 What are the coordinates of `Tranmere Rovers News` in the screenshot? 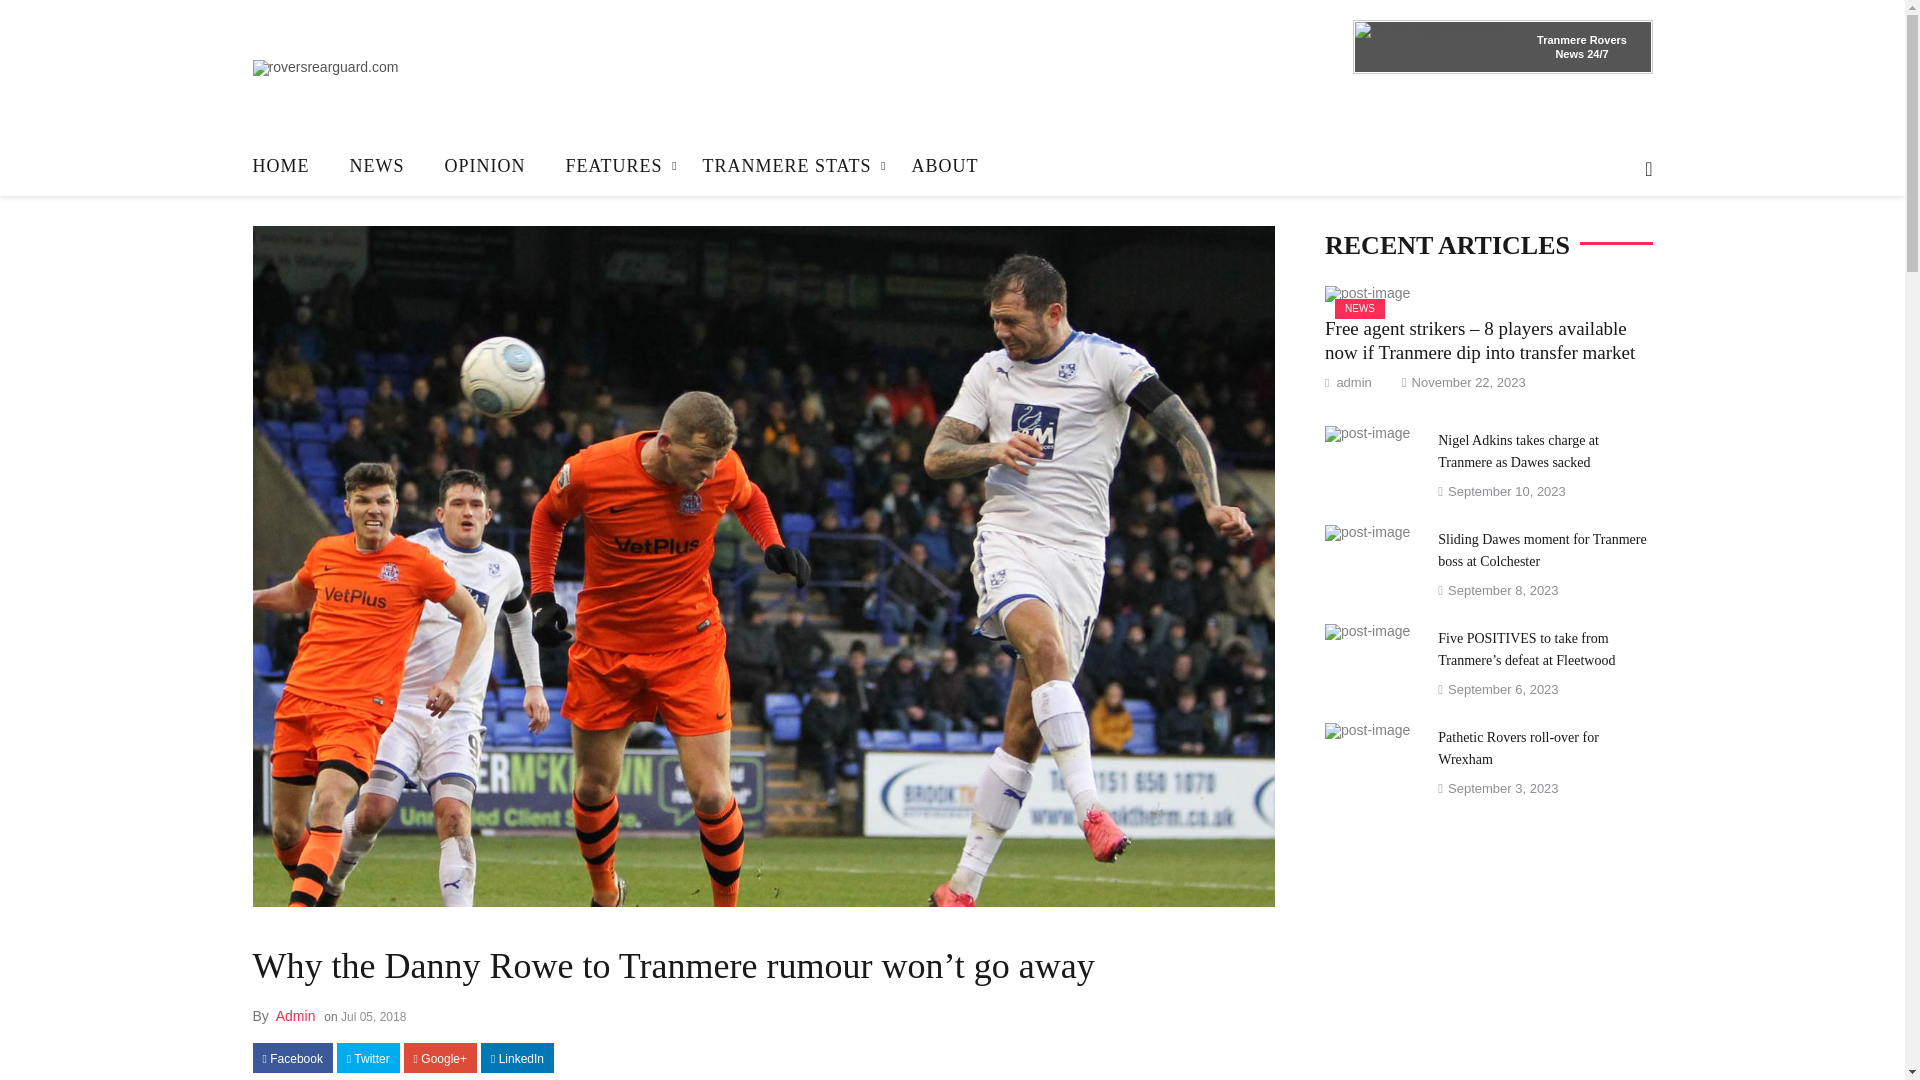 It's located at (1582, 46).